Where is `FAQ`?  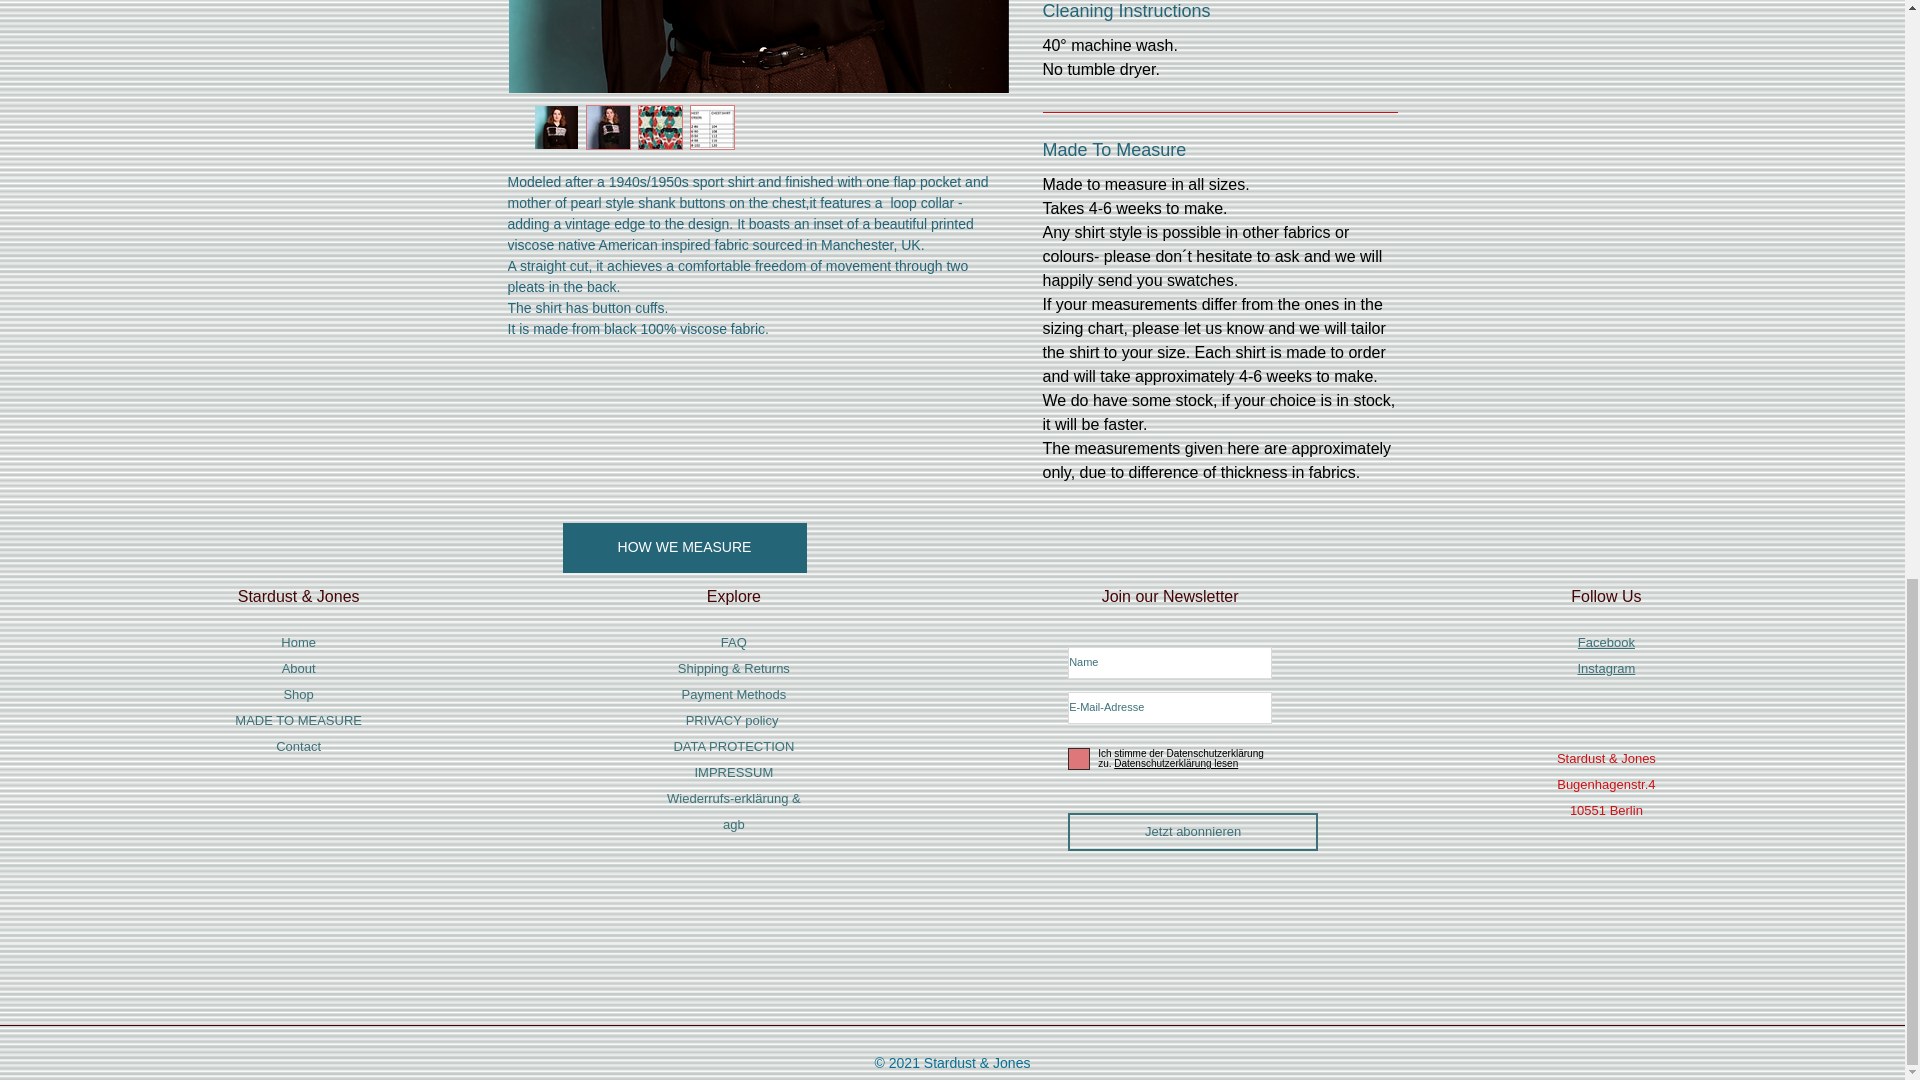
FAQ is located at coordinates (734, 642).